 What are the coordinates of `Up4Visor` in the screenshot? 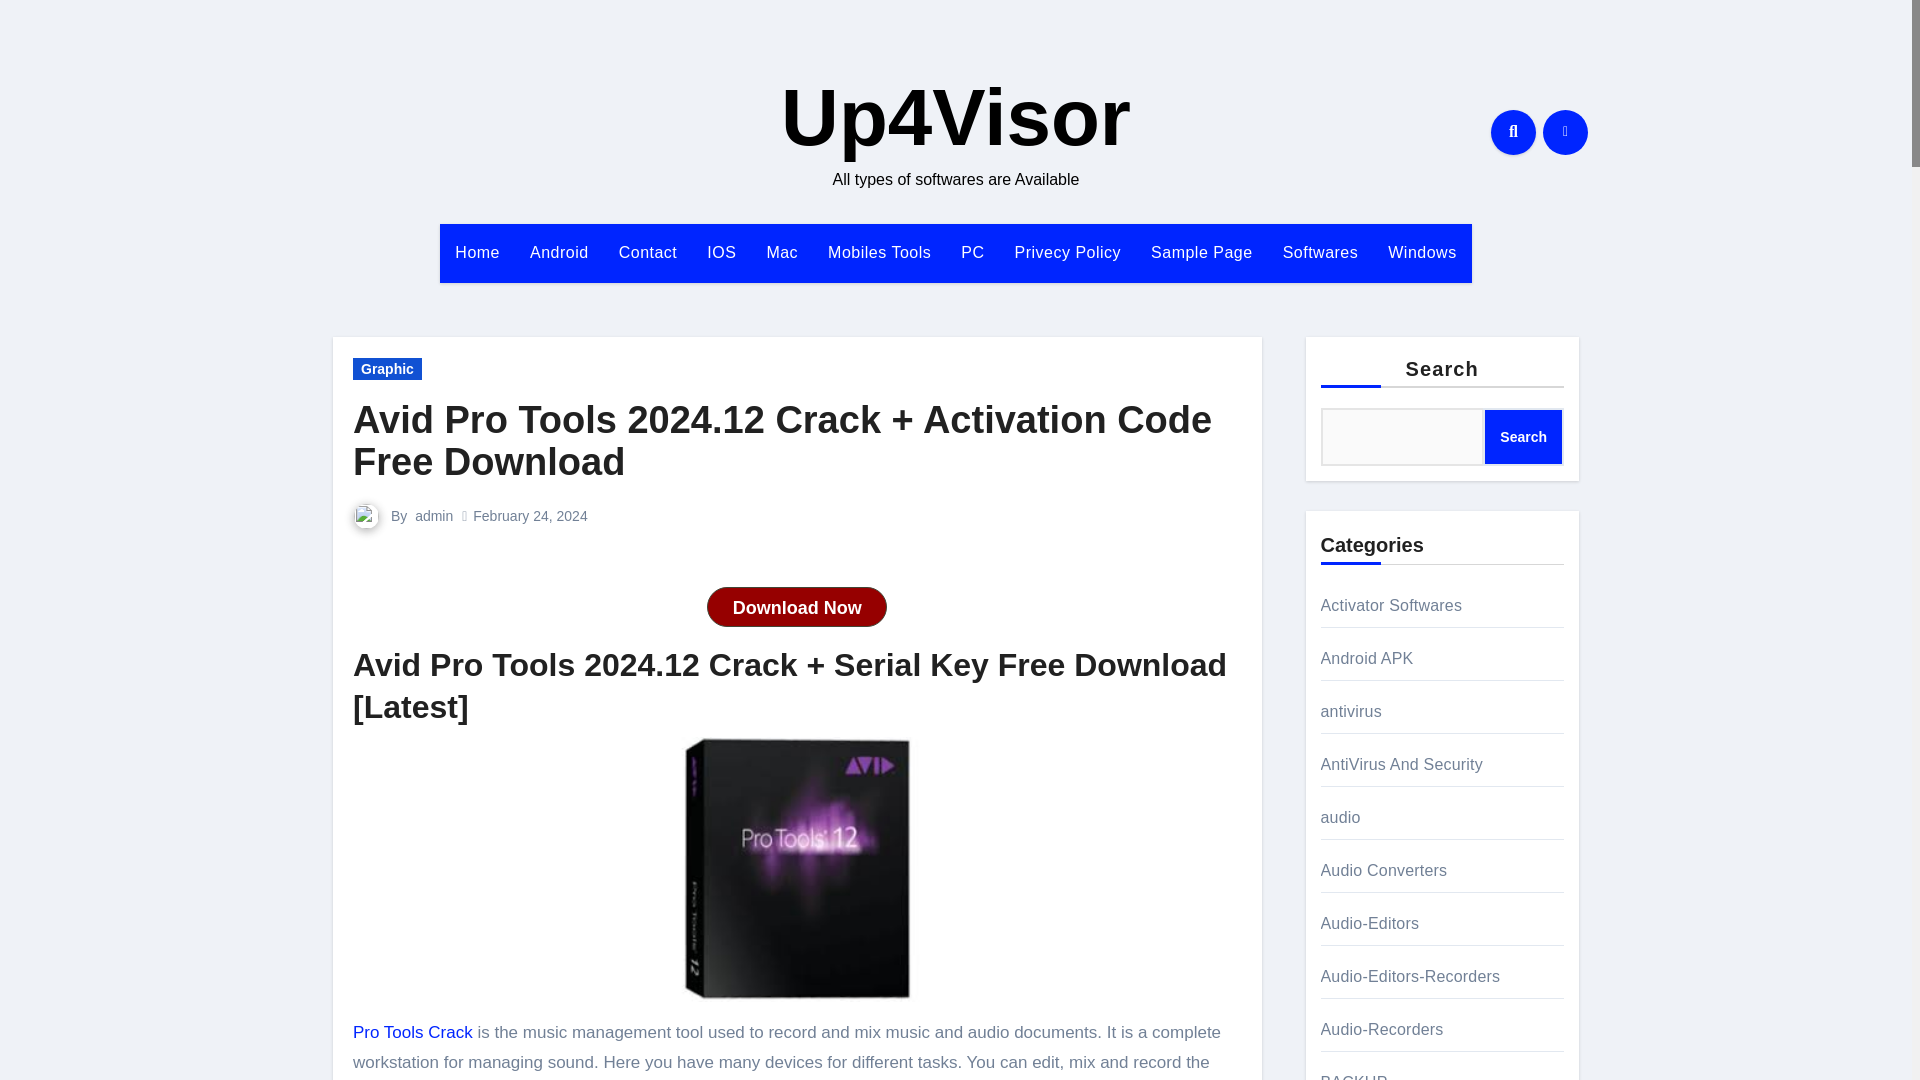 It's located at (956, 118).